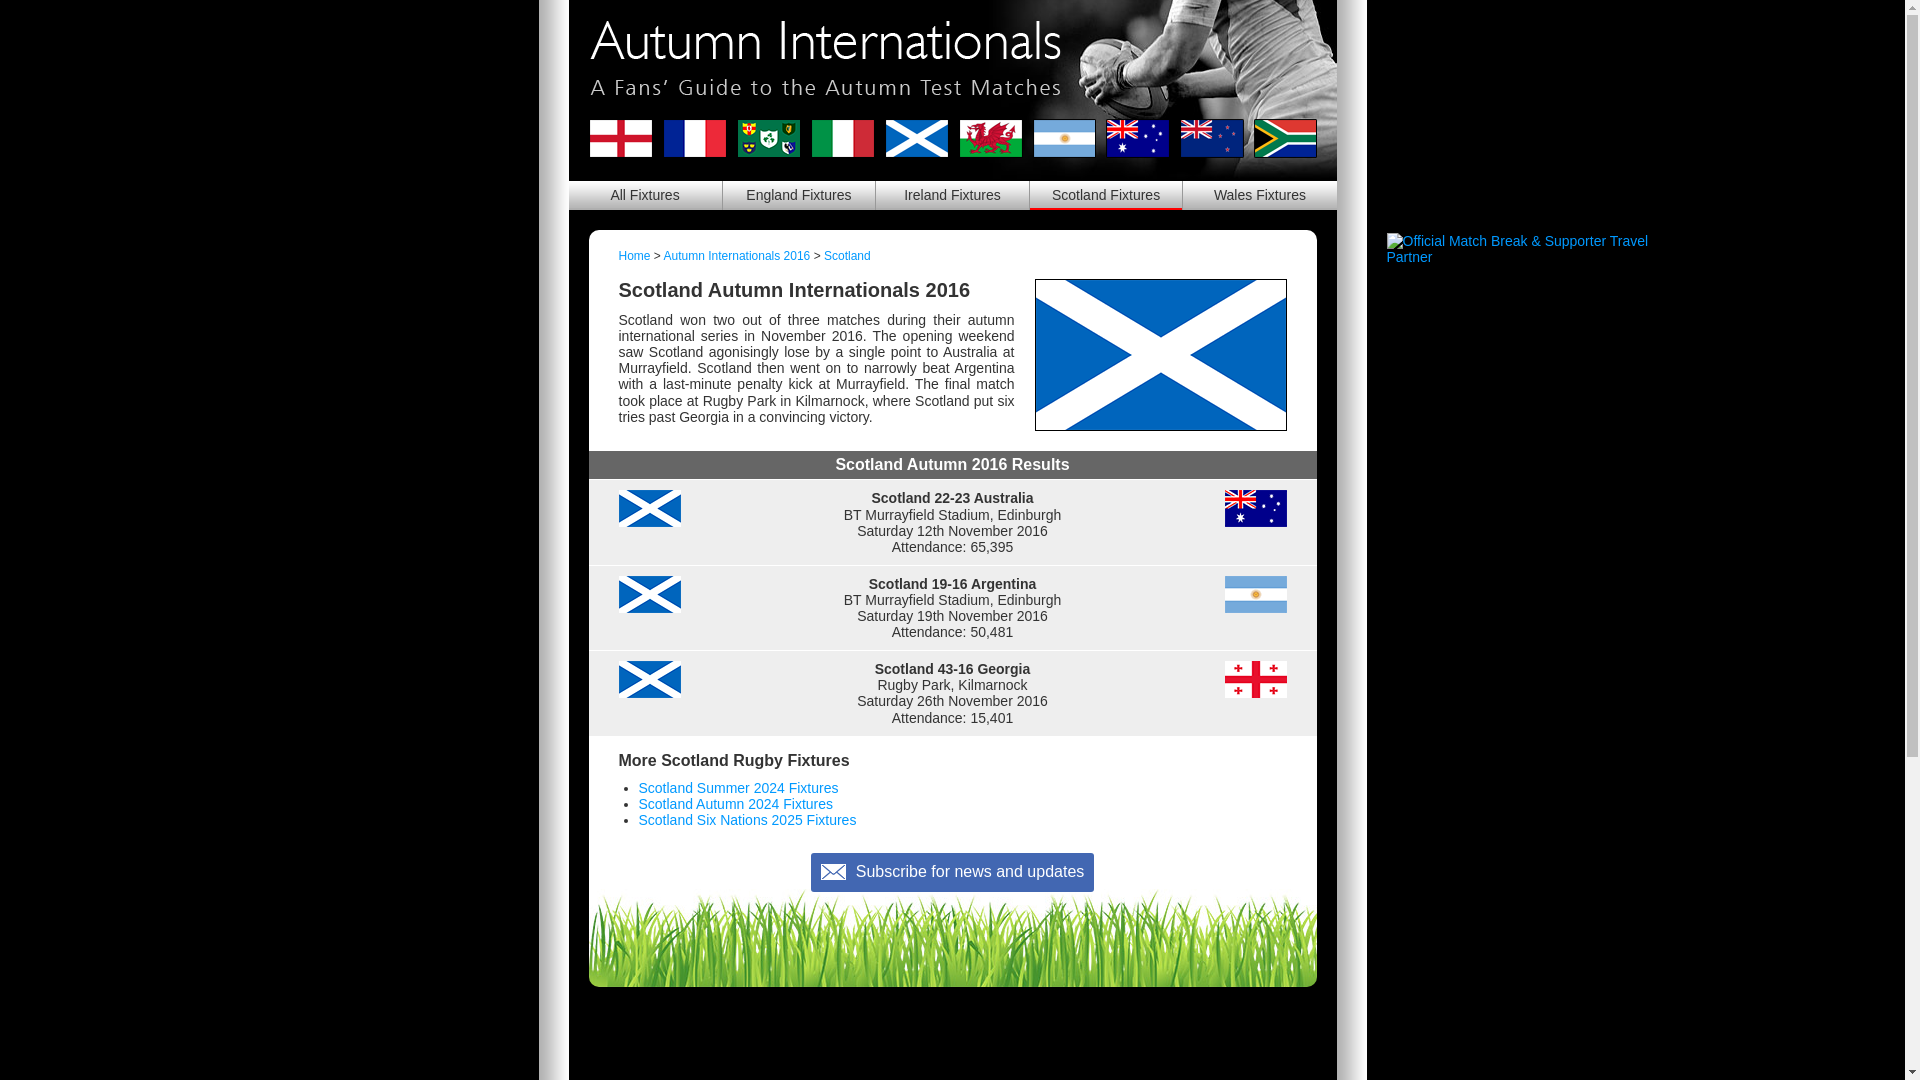 This screenshot has width=1920, height=1080. I want to click on Scotland Summer 2024 Fixtures, so click(737, 787).